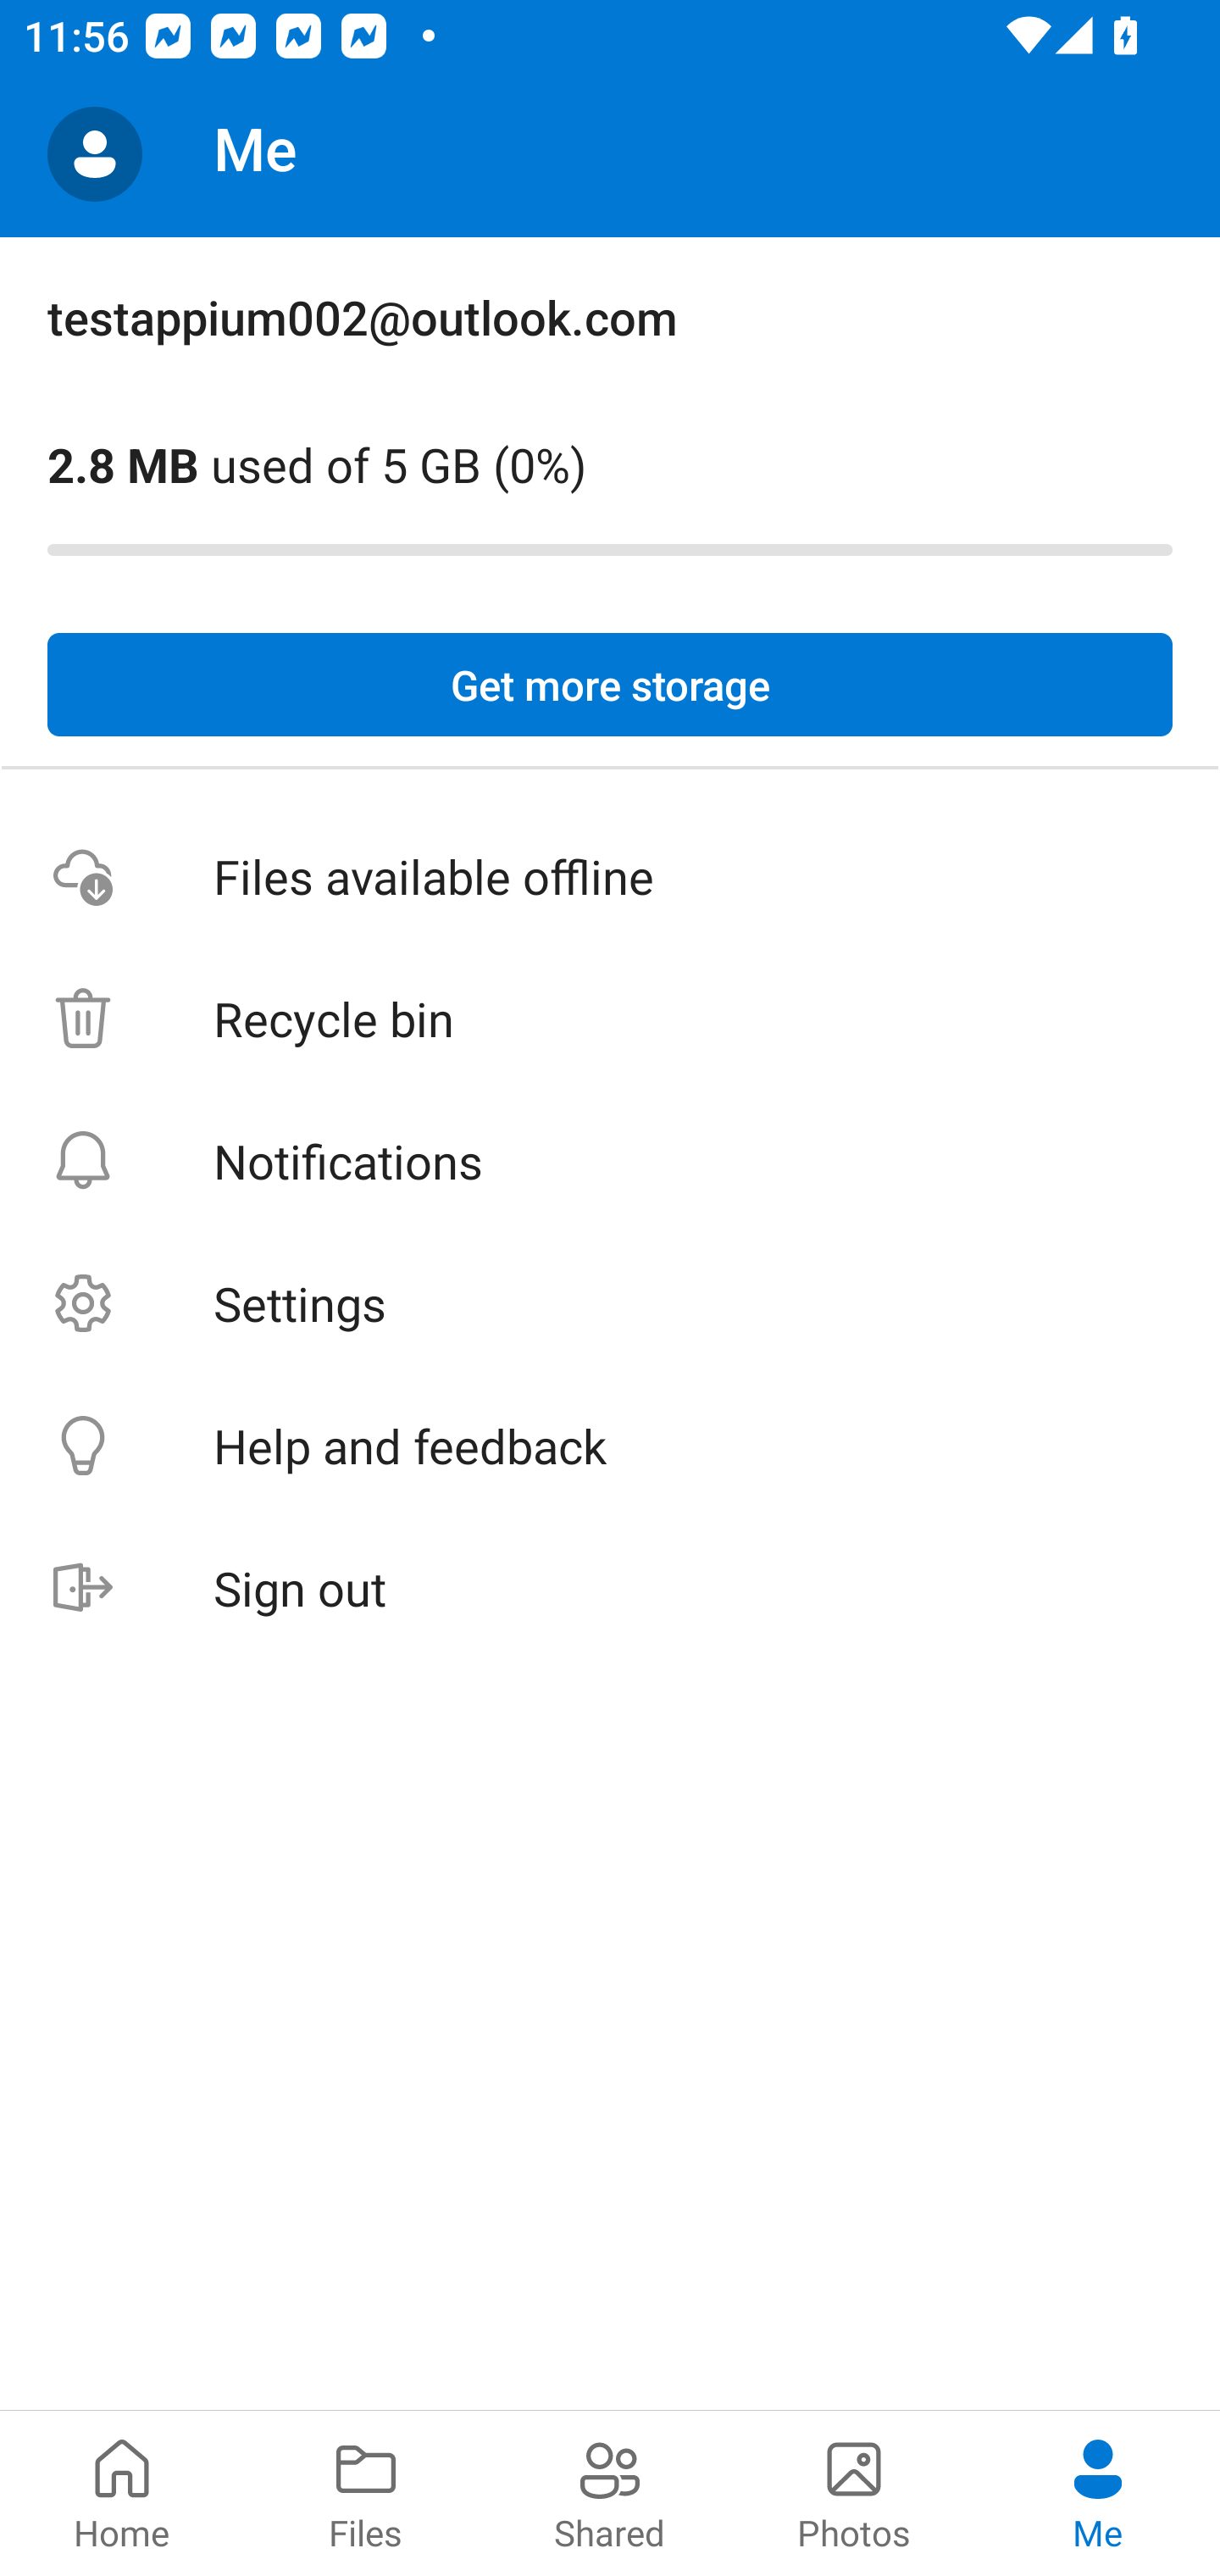 The width and height of the screenshot is (1220, 2576). Describe the element at coordinates (610, 875) in the screenshot. I see `Files available offline` at that location.